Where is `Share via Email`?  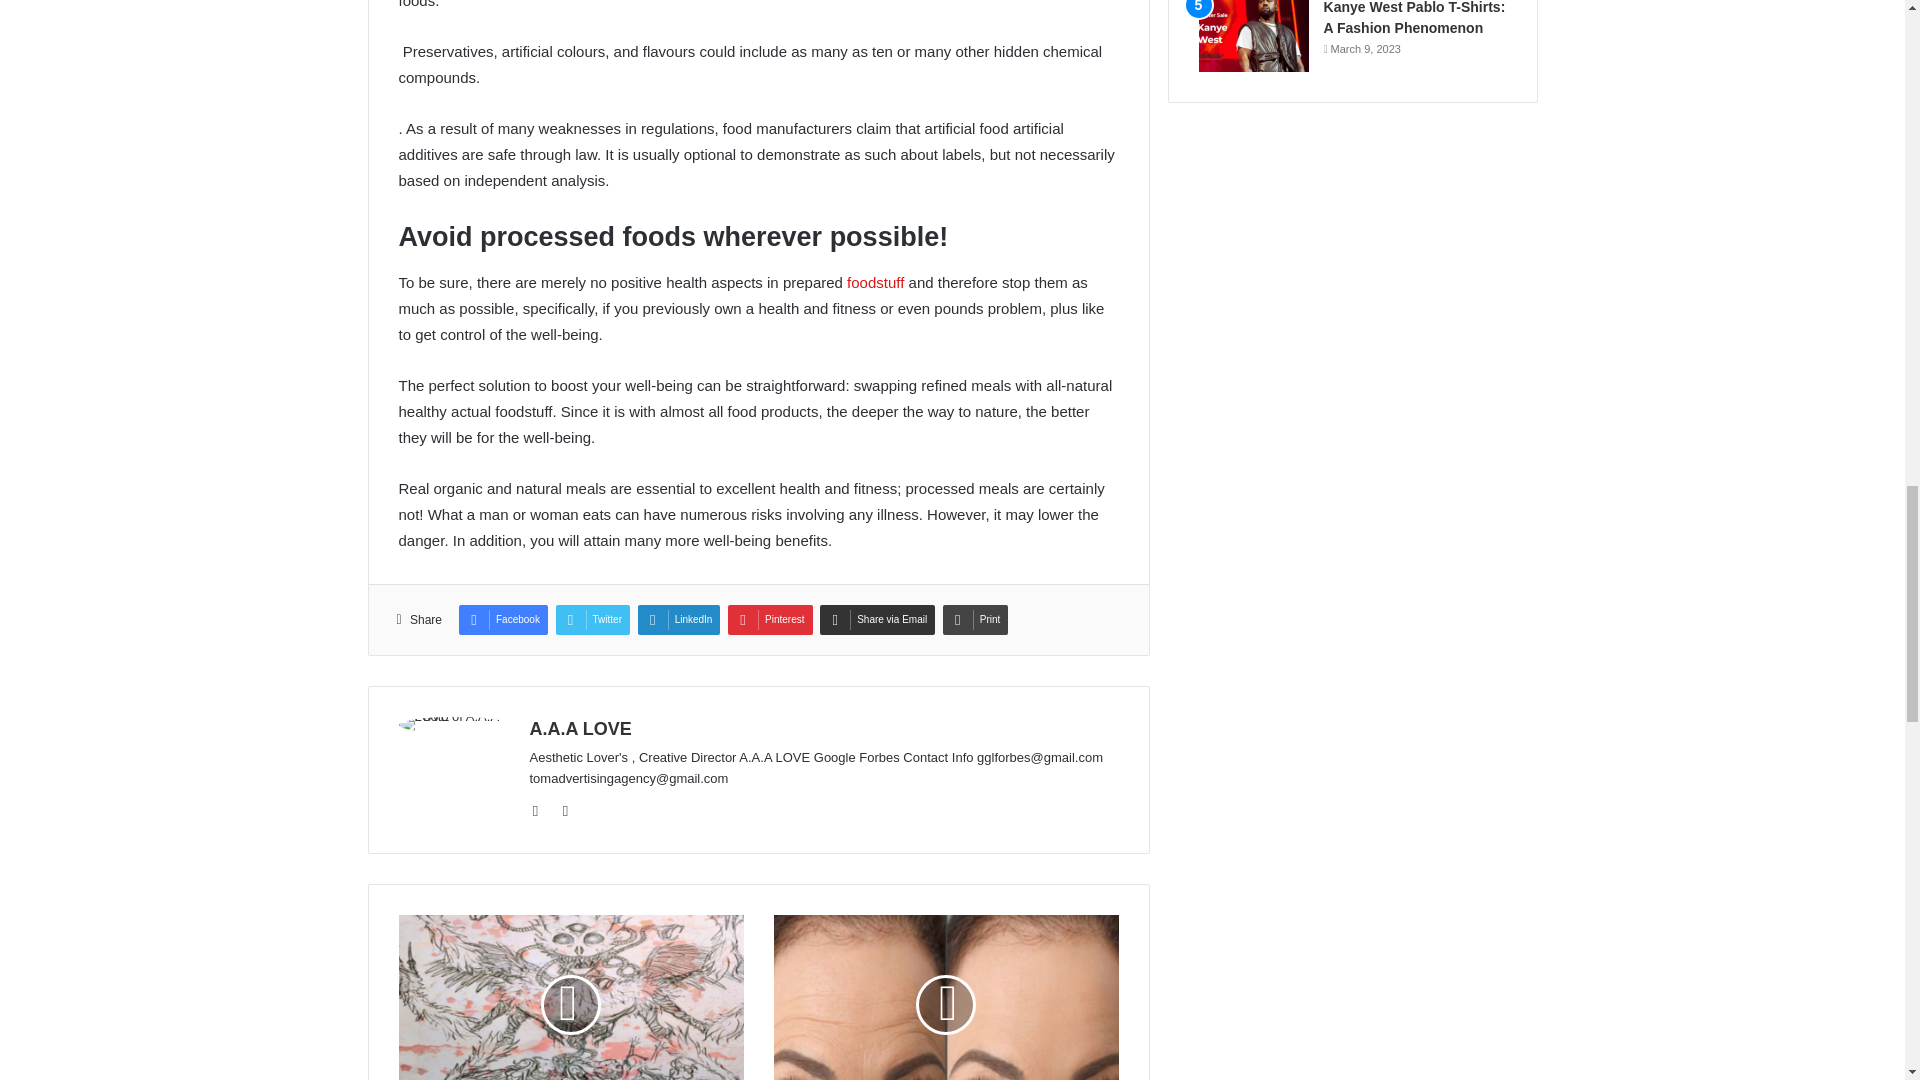 Share via Email is located at coordinates (877, 620).